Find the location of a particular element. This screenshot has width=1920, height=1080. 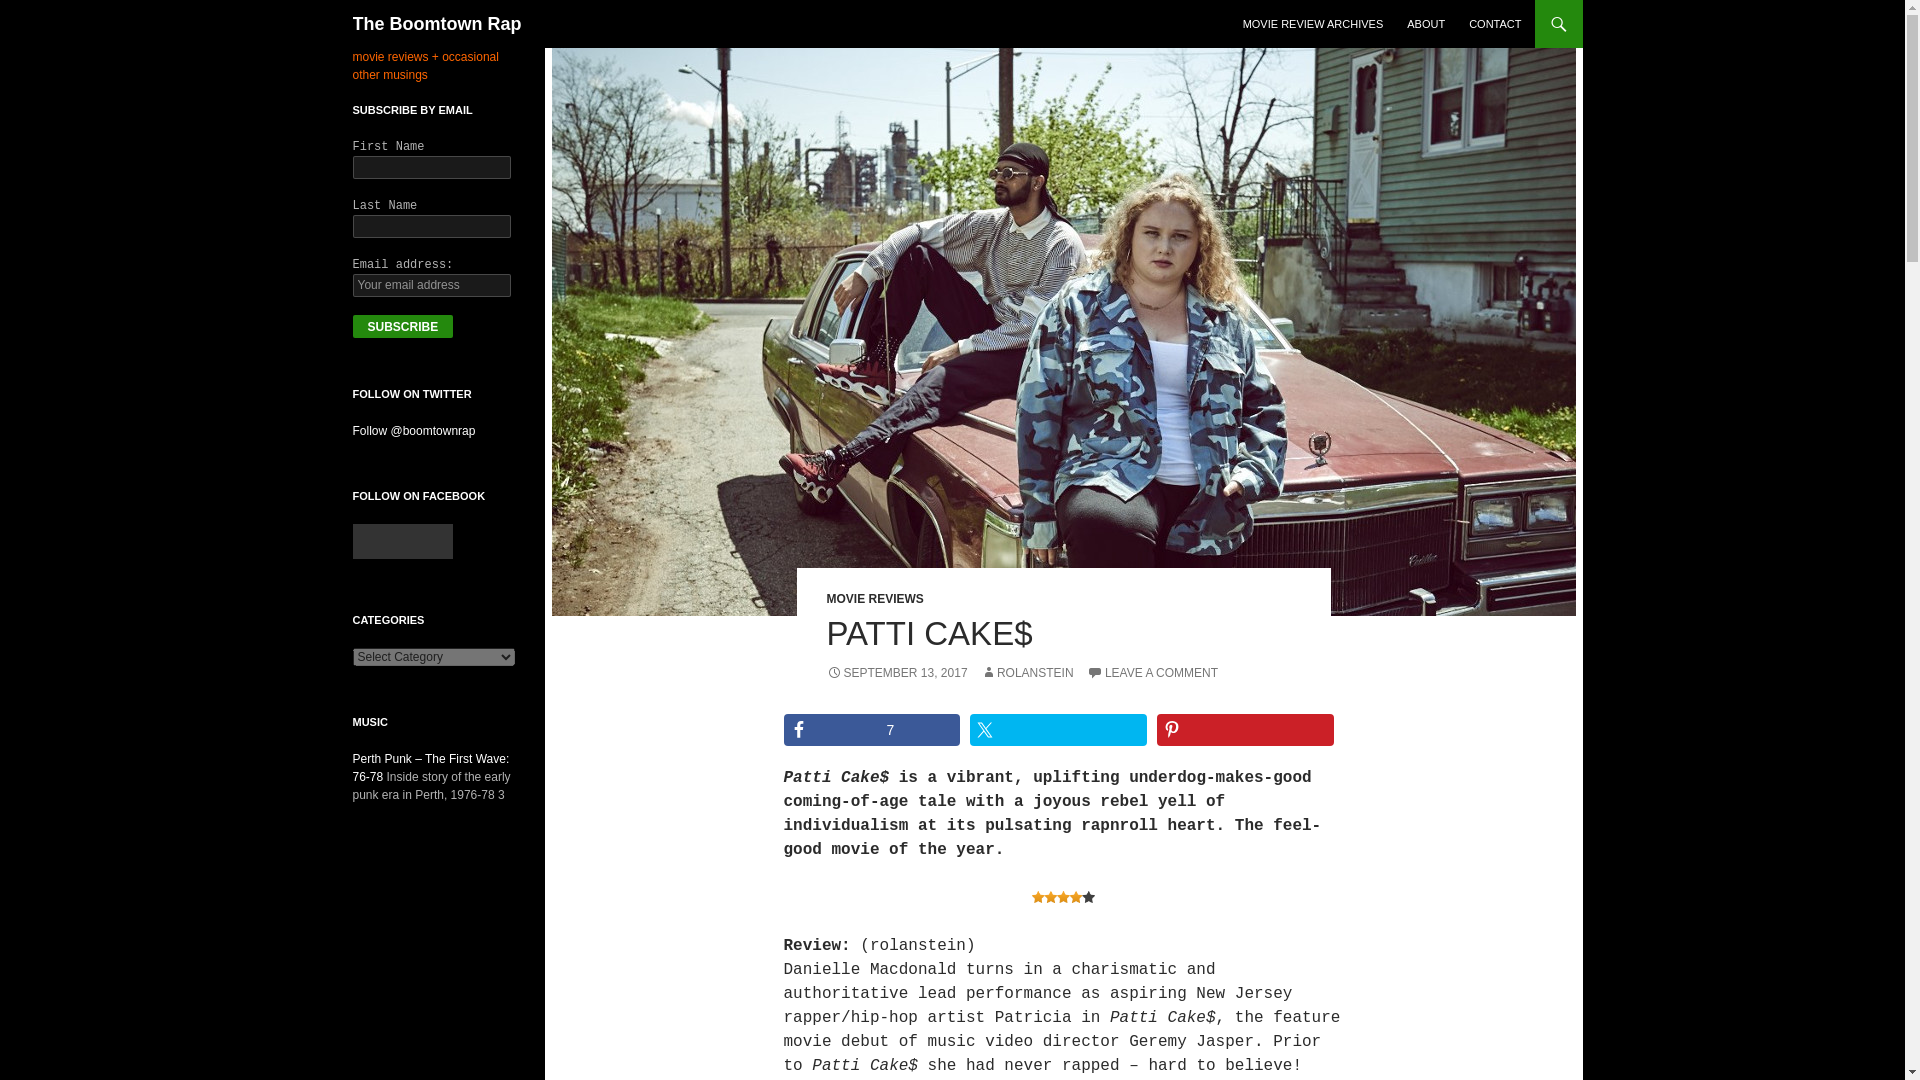

MOVIE REVIEWS is located at coordinates (874, 598).